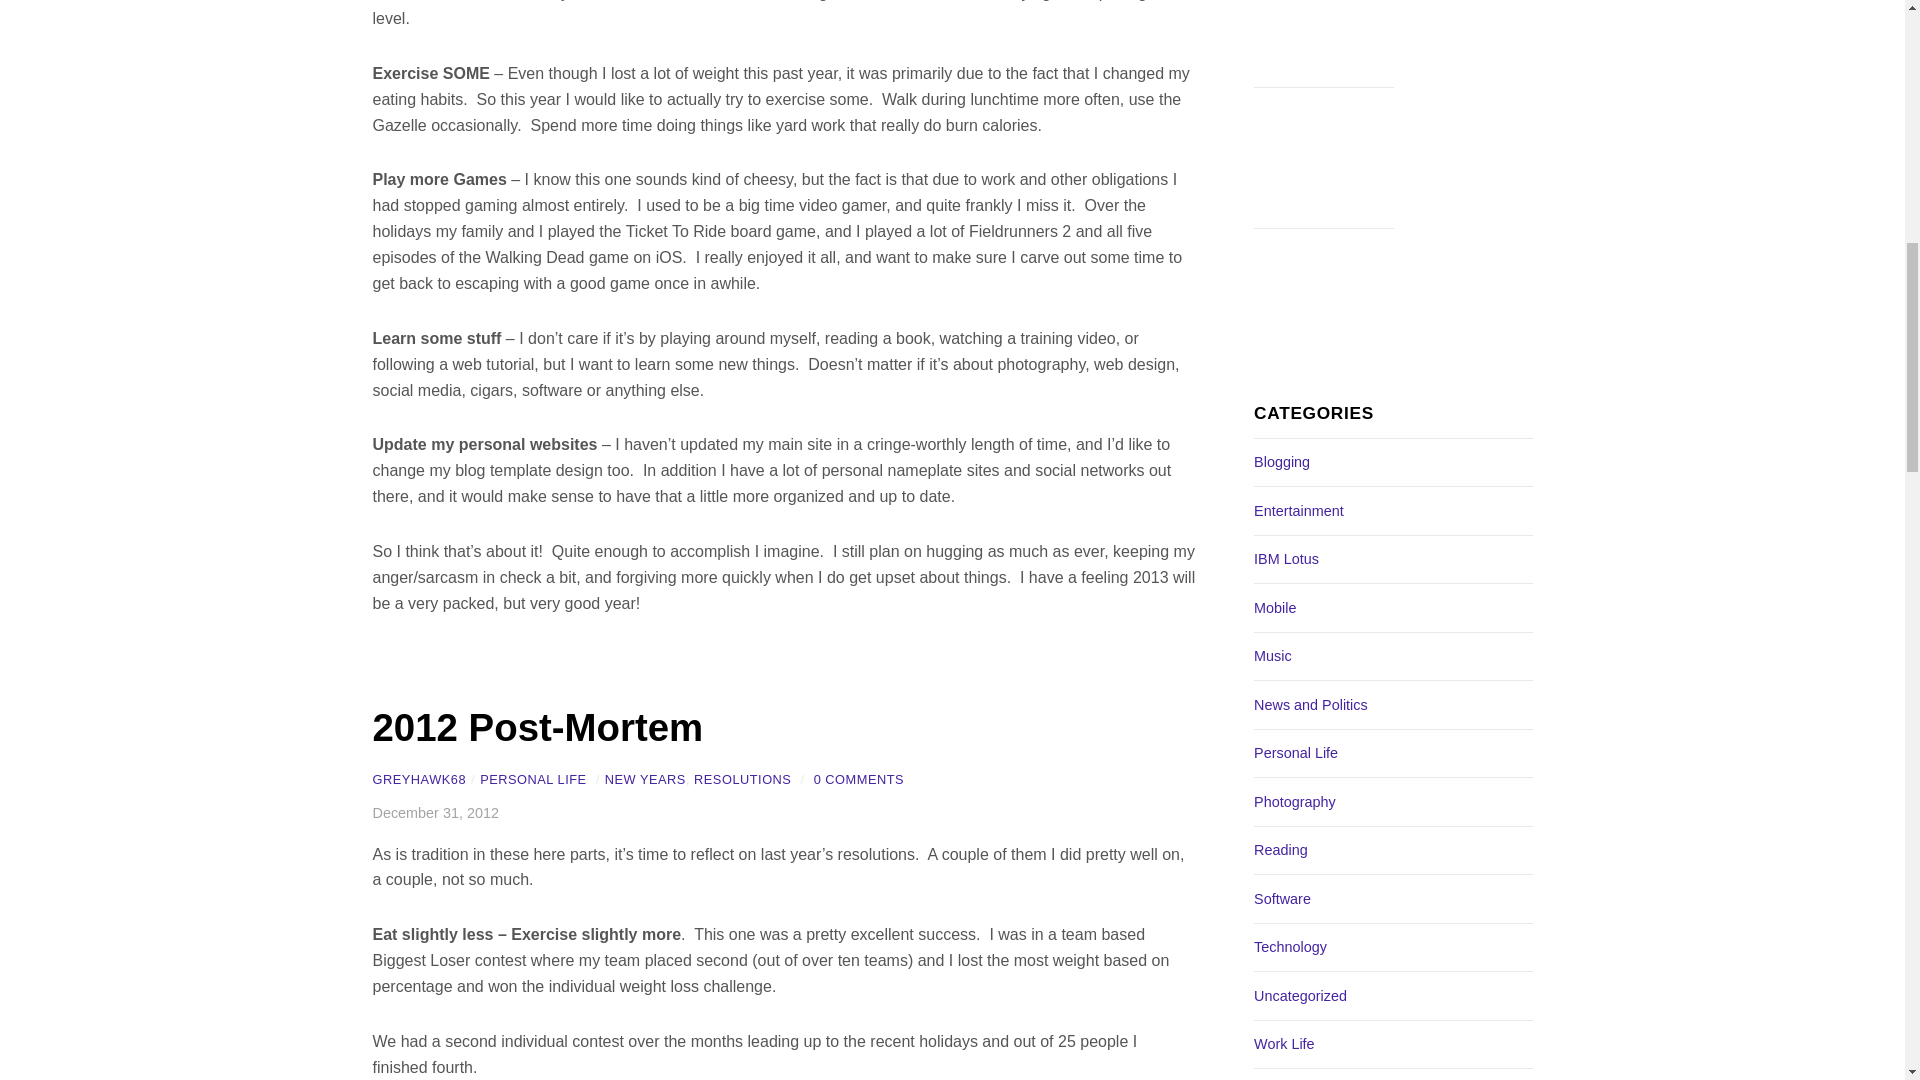 The height and width of the screenshot is (1080, 1920). Describe the element at coordinates (644, 780) in the screenshot. I see `NEW YEARS` at that location.